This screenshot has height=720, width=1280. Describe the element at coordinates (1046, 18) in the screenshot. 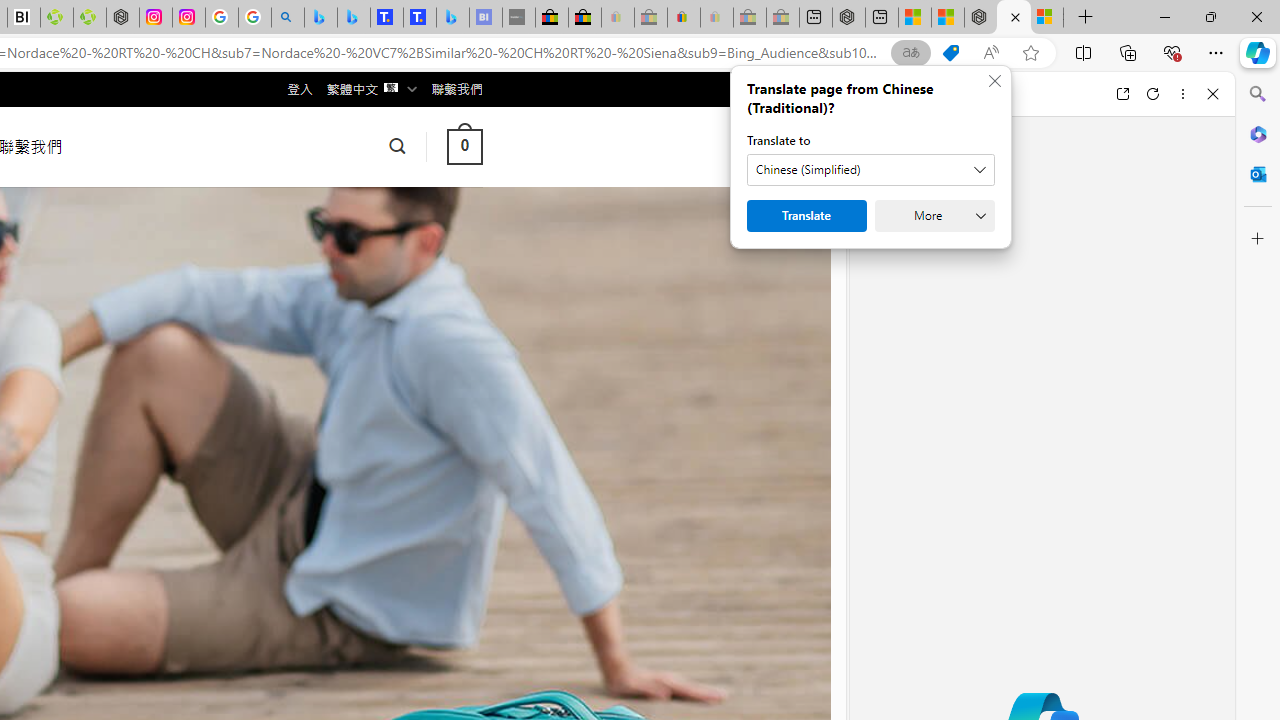

I see `Sign in to your Microsoft account` at that location.